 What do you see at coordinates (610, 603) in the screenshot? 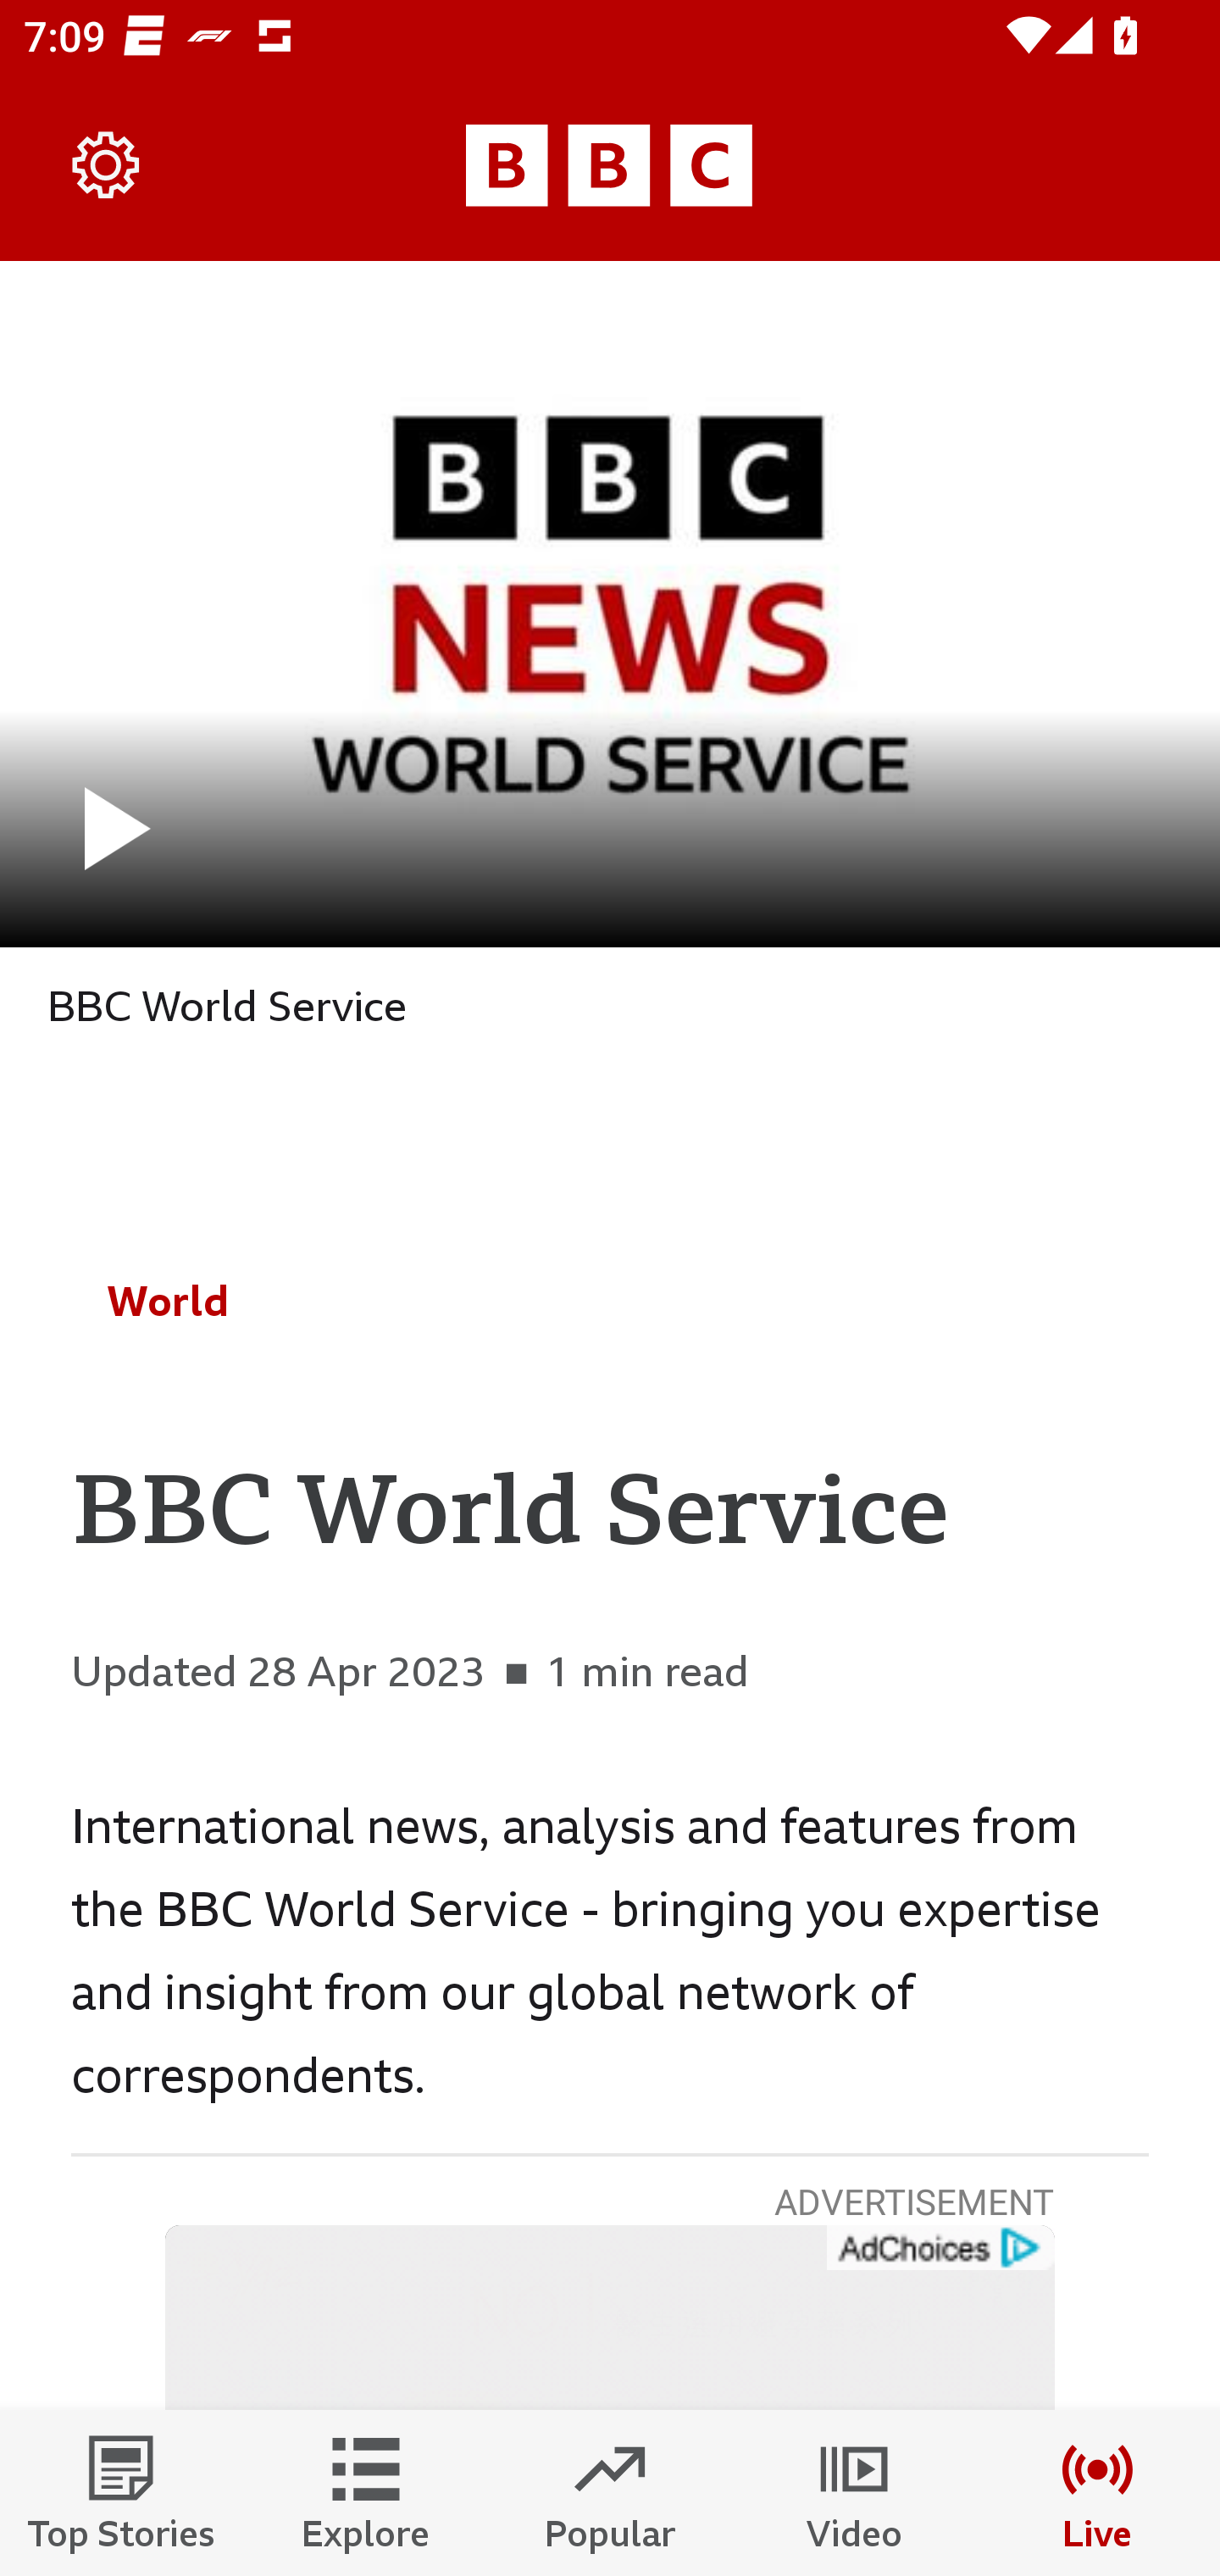
I see `play fullscreen` at bounding box center [610, 603].